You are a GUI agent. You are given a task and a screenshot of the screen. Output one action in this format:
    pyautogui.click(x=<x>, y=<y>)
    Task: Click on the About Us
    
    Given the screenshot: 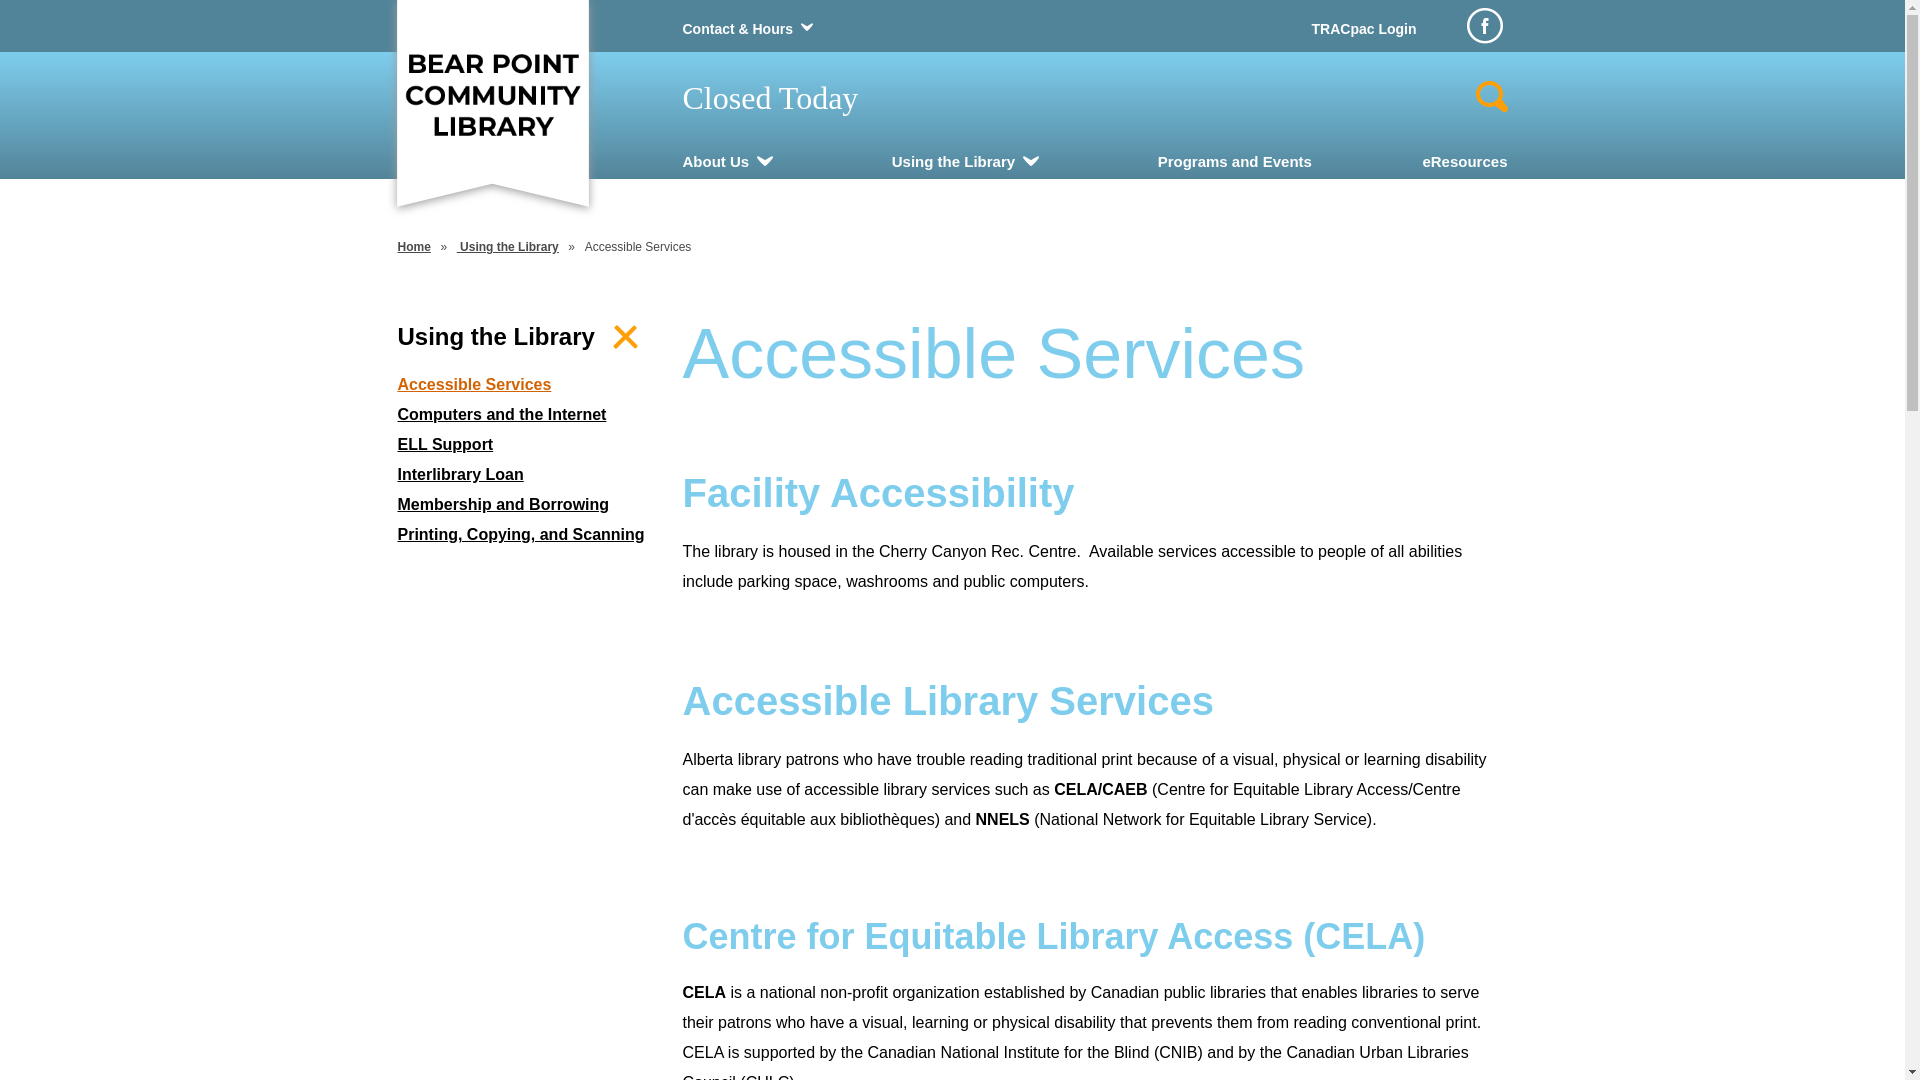 What is the action you would take?
    pyautogui.click(x=716, y=162)
    